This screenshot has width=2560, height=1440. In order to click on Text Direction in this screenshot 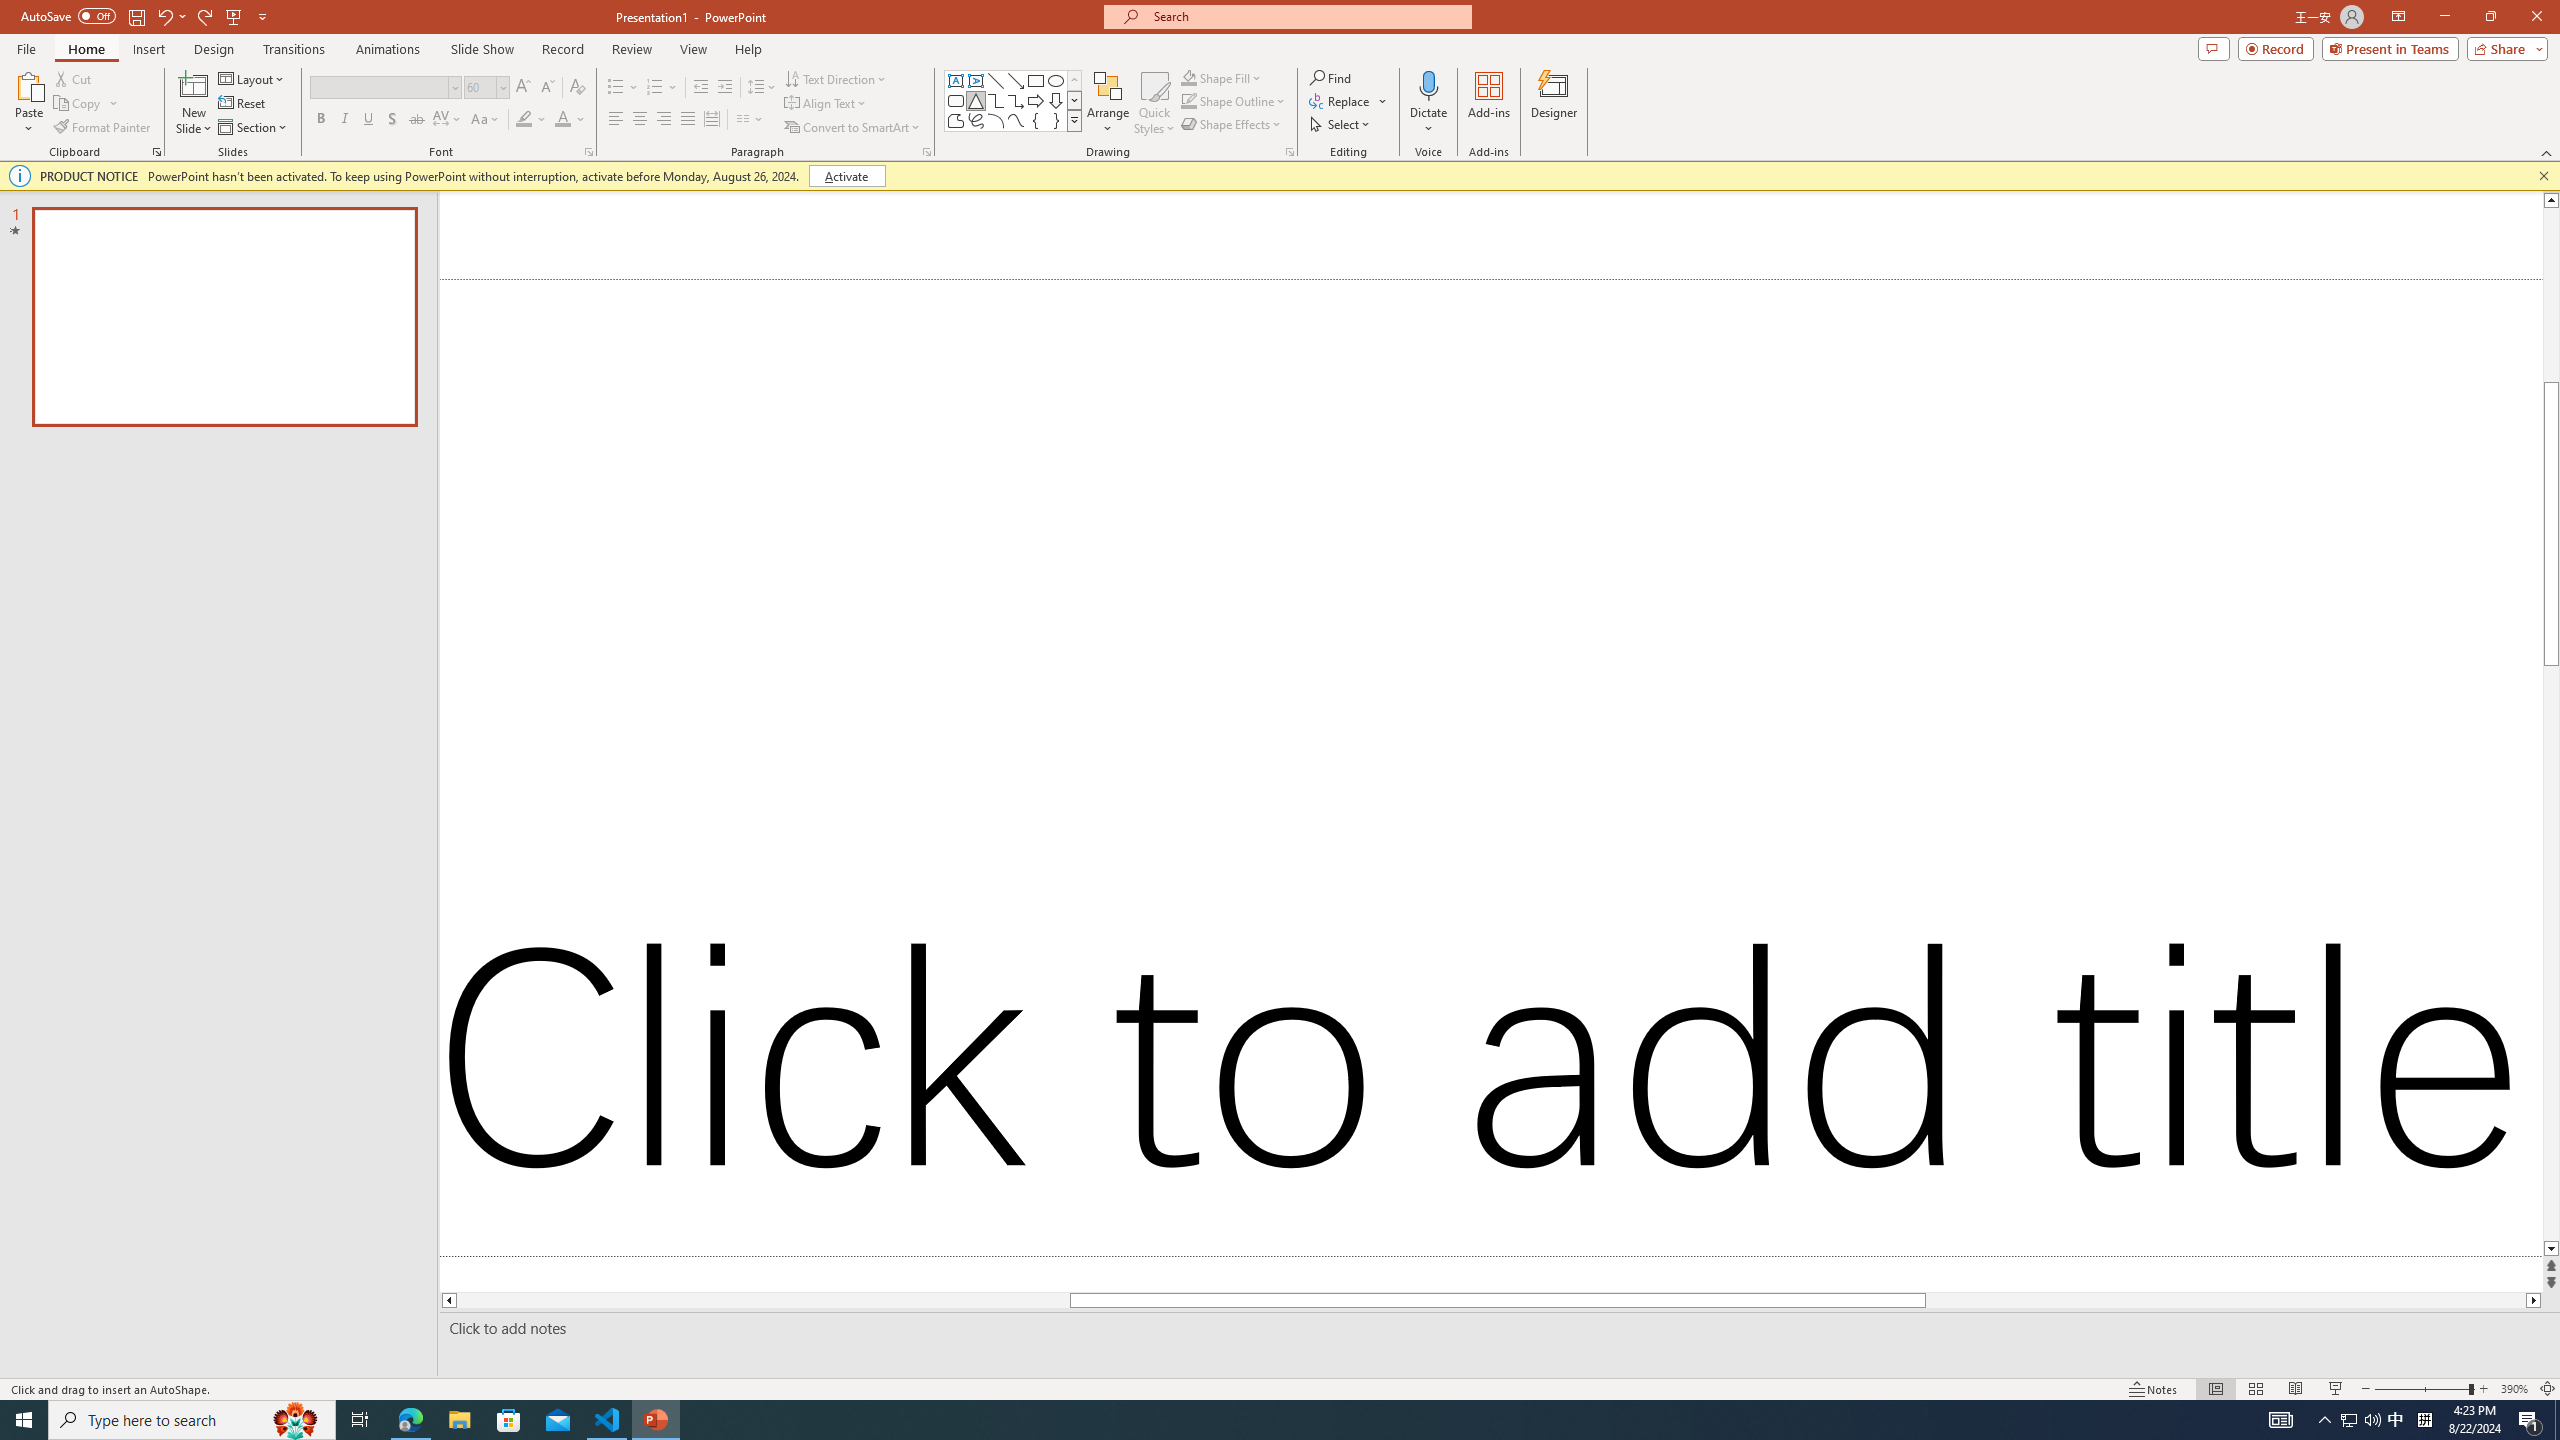, I will do `click(836, 78)`.